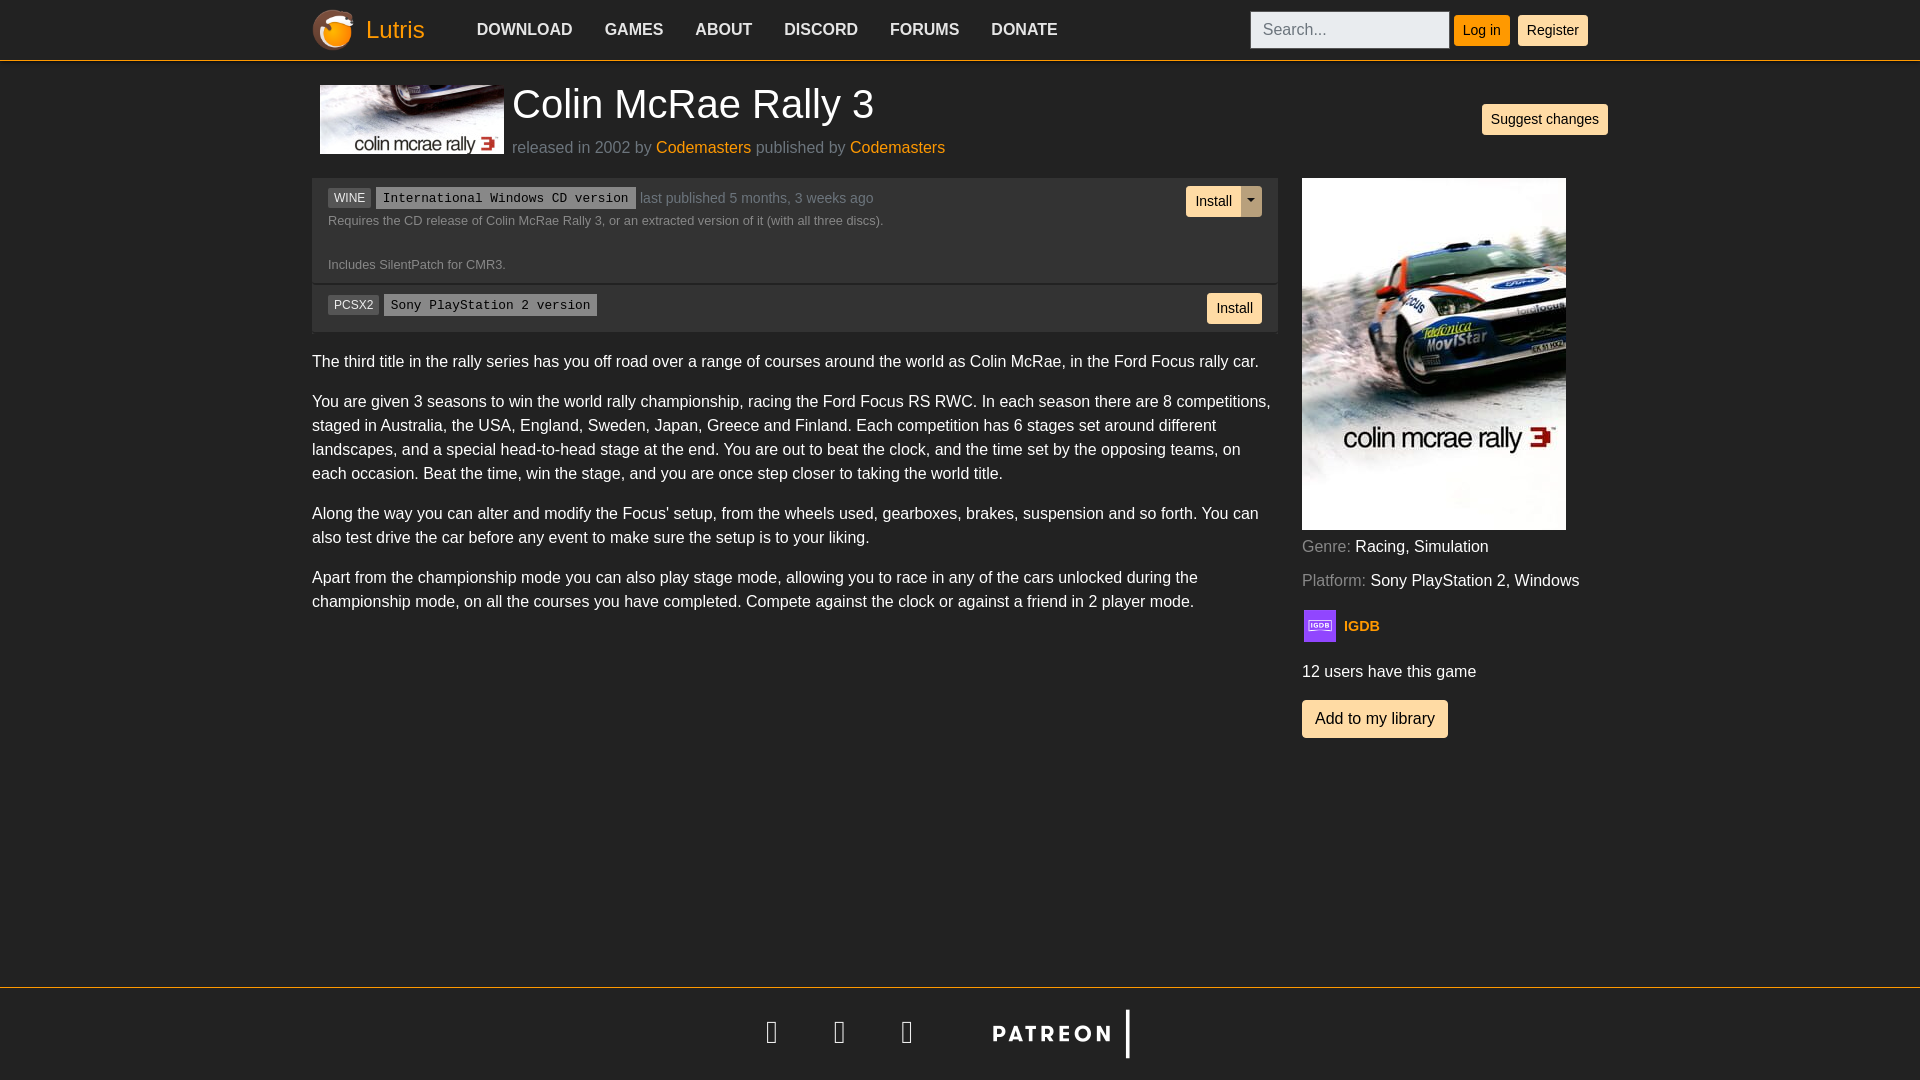  What do you see at coordinates (1024, 29) in the screenshot?
I see `DONATE` at bounding box center [1024, 29].